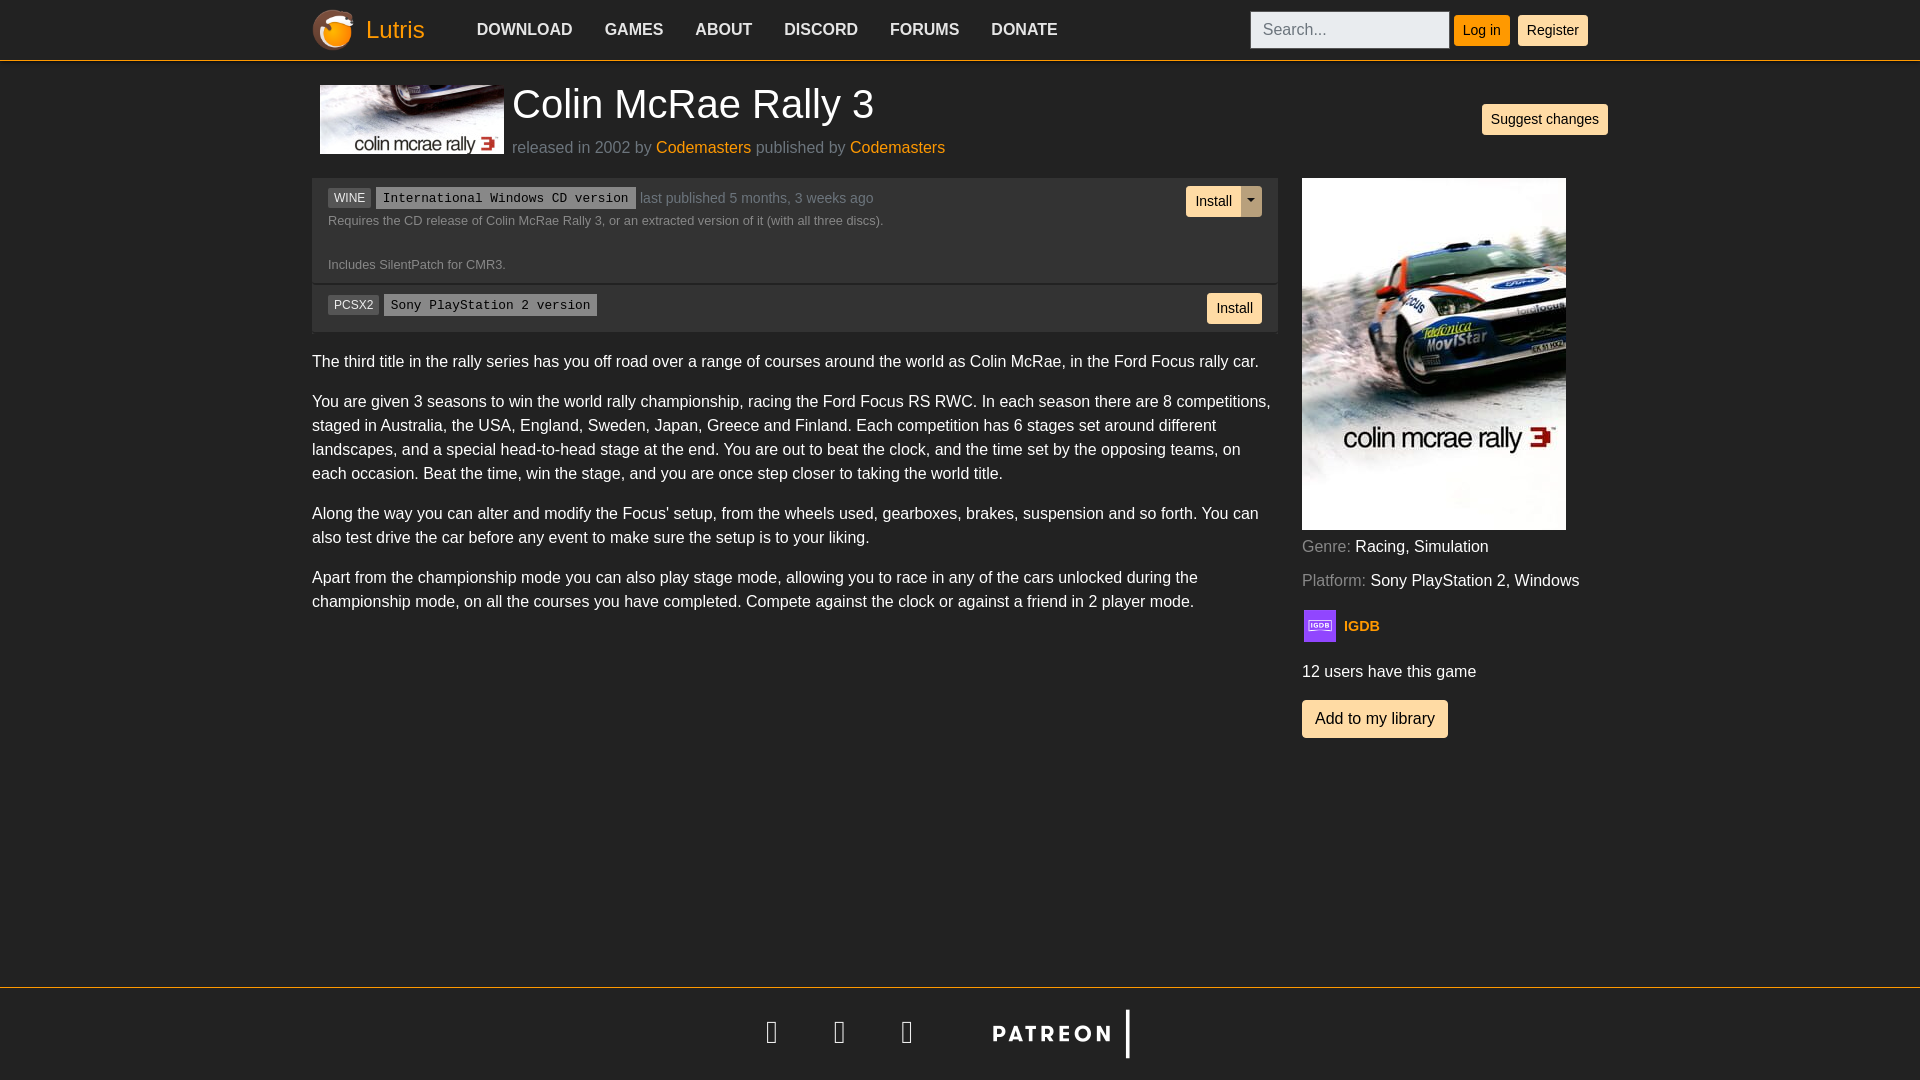  What do you see at coordinates (1024, 29) in the screenshot?
I see `DONATE` at bounding box center [1024, 29].